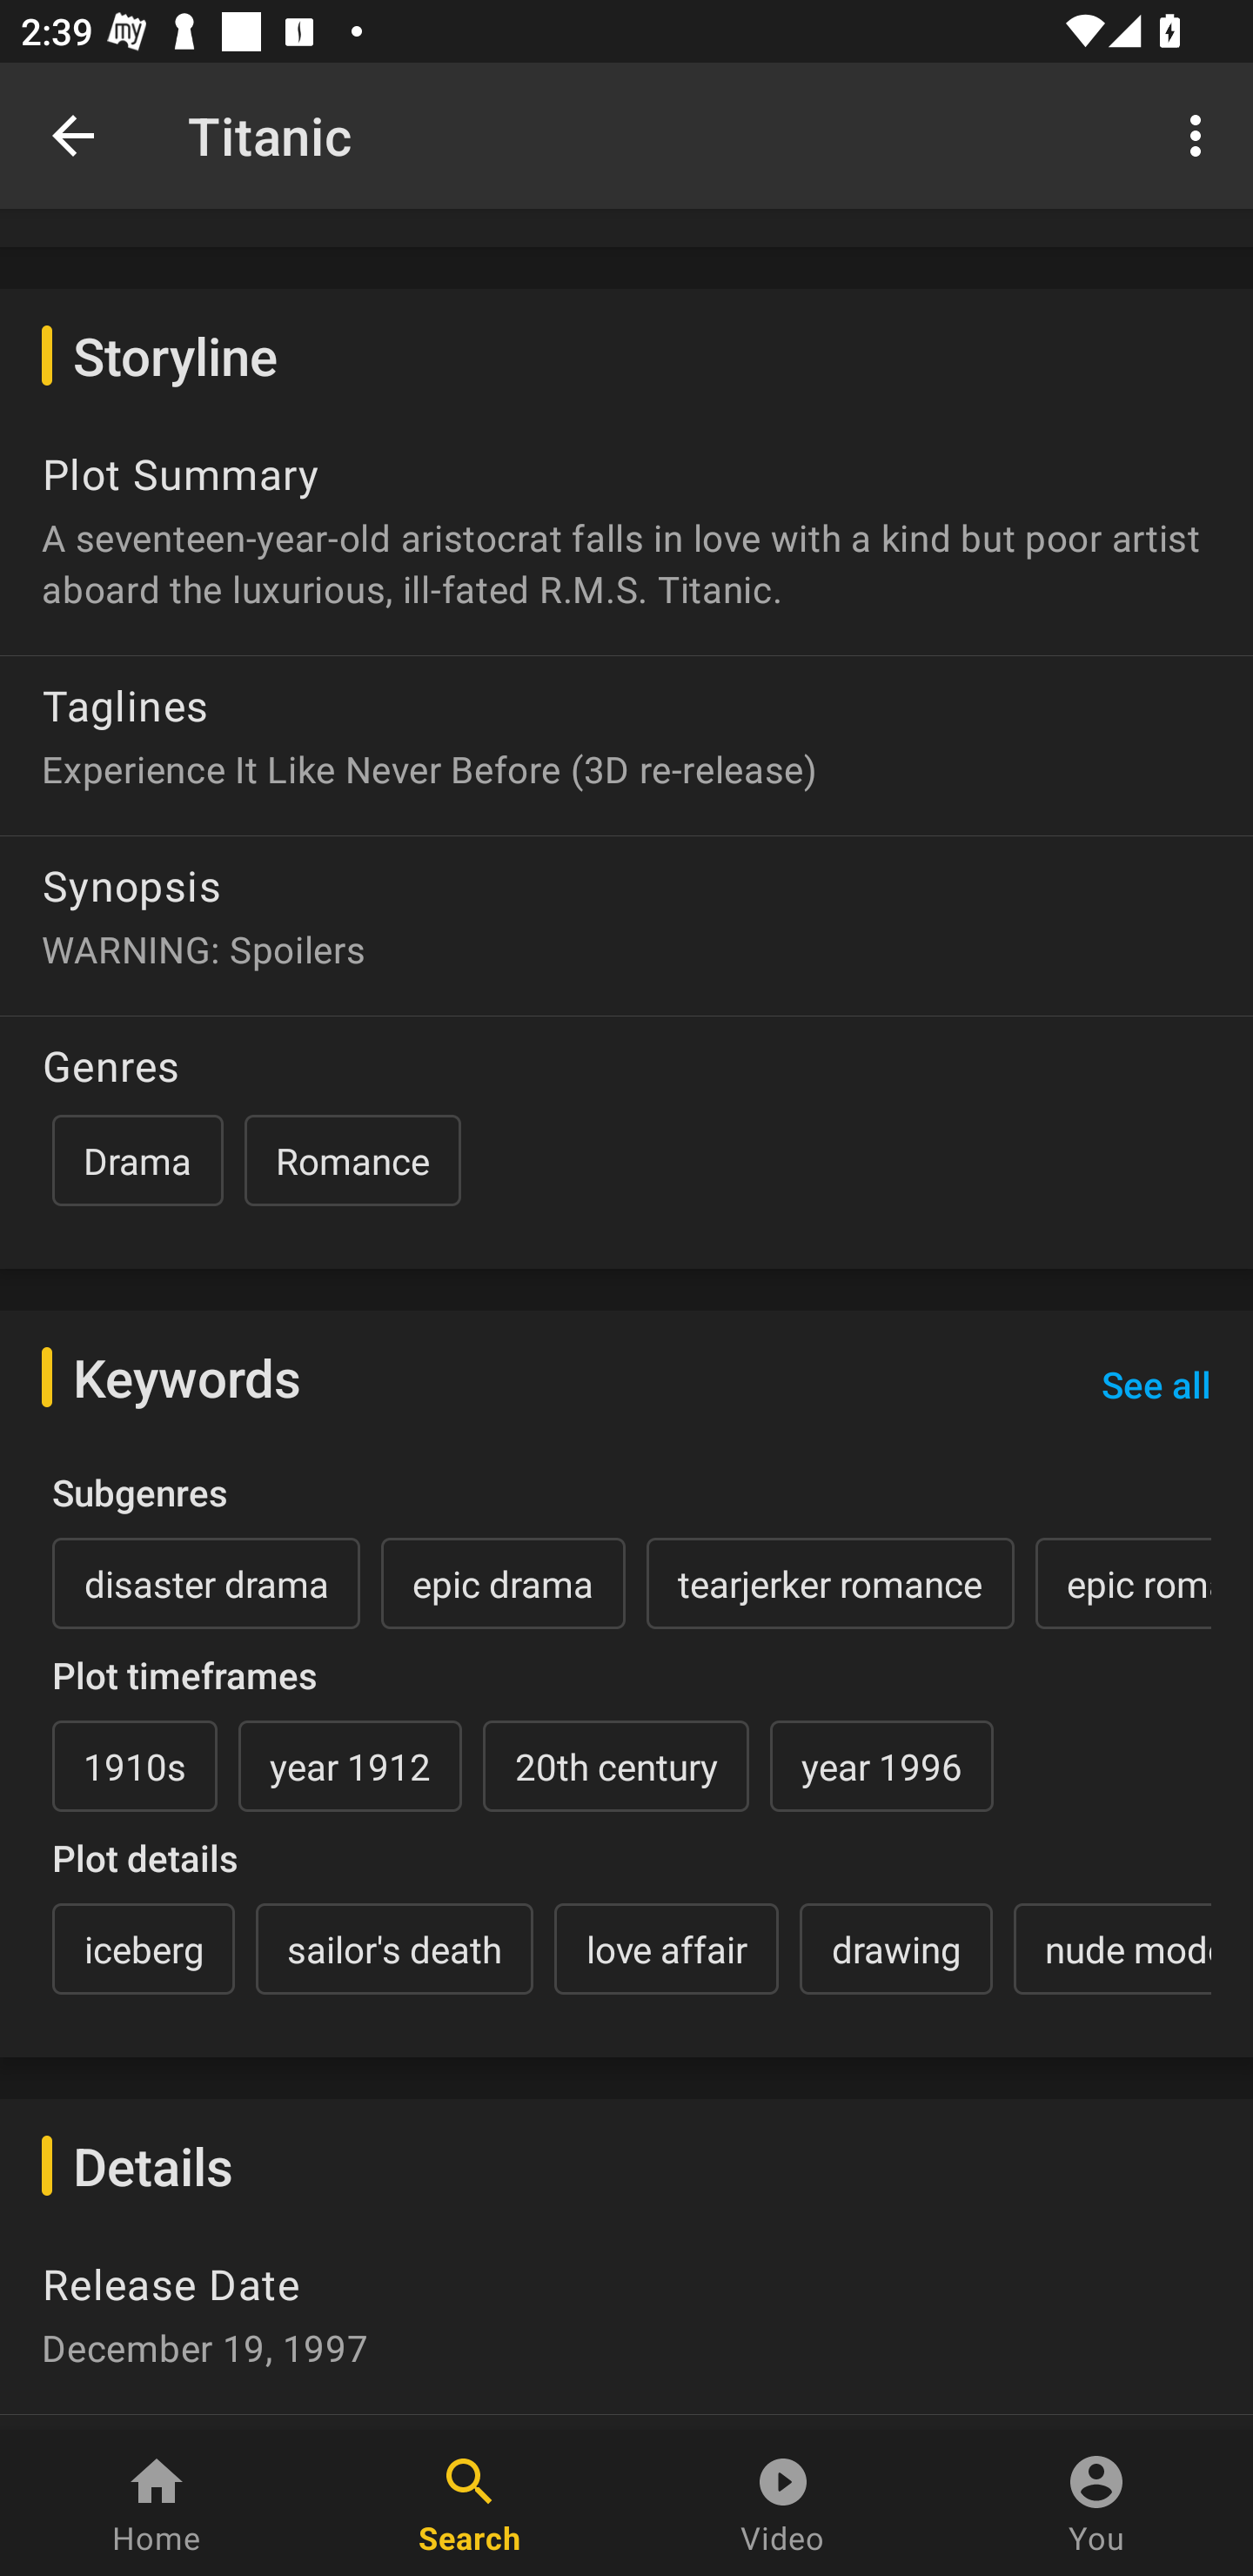  I want to click on year 1996, so click(881, 1765).